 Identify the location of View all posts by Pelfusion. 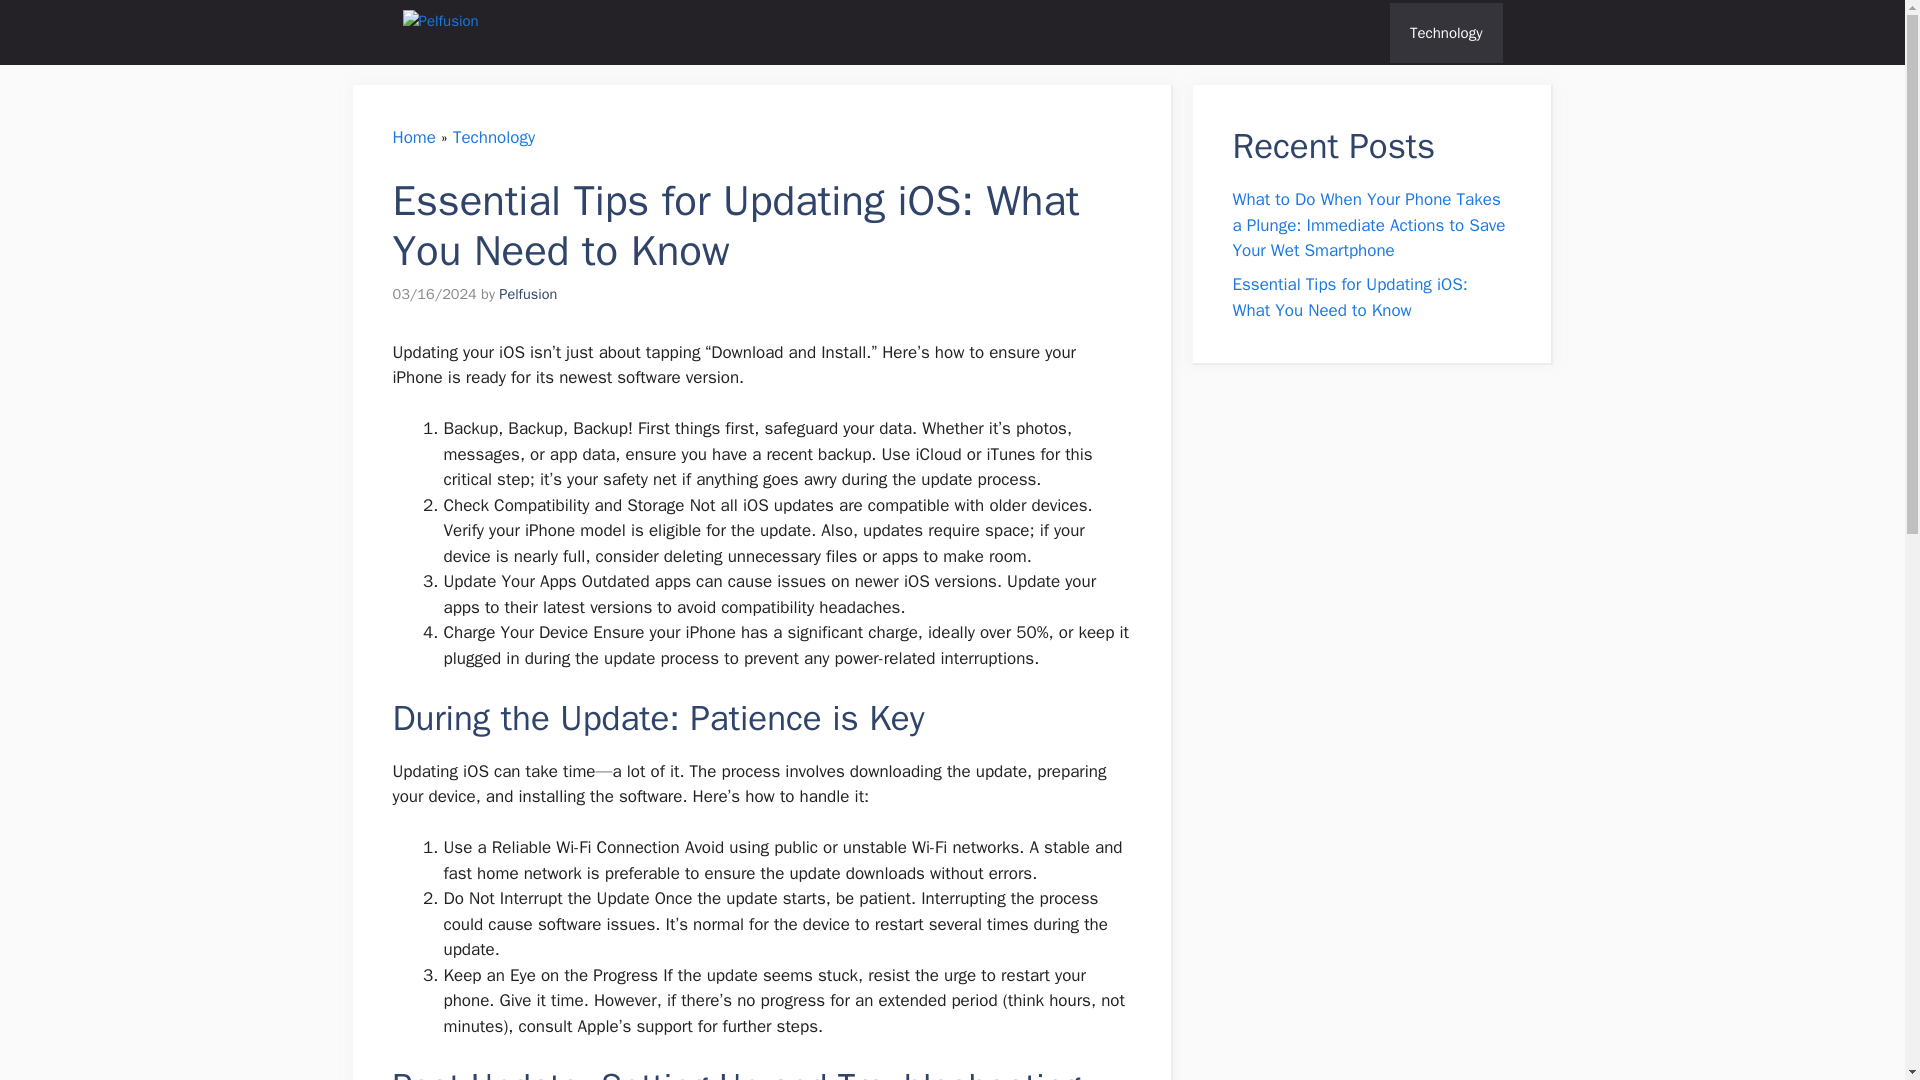
(528, 294).